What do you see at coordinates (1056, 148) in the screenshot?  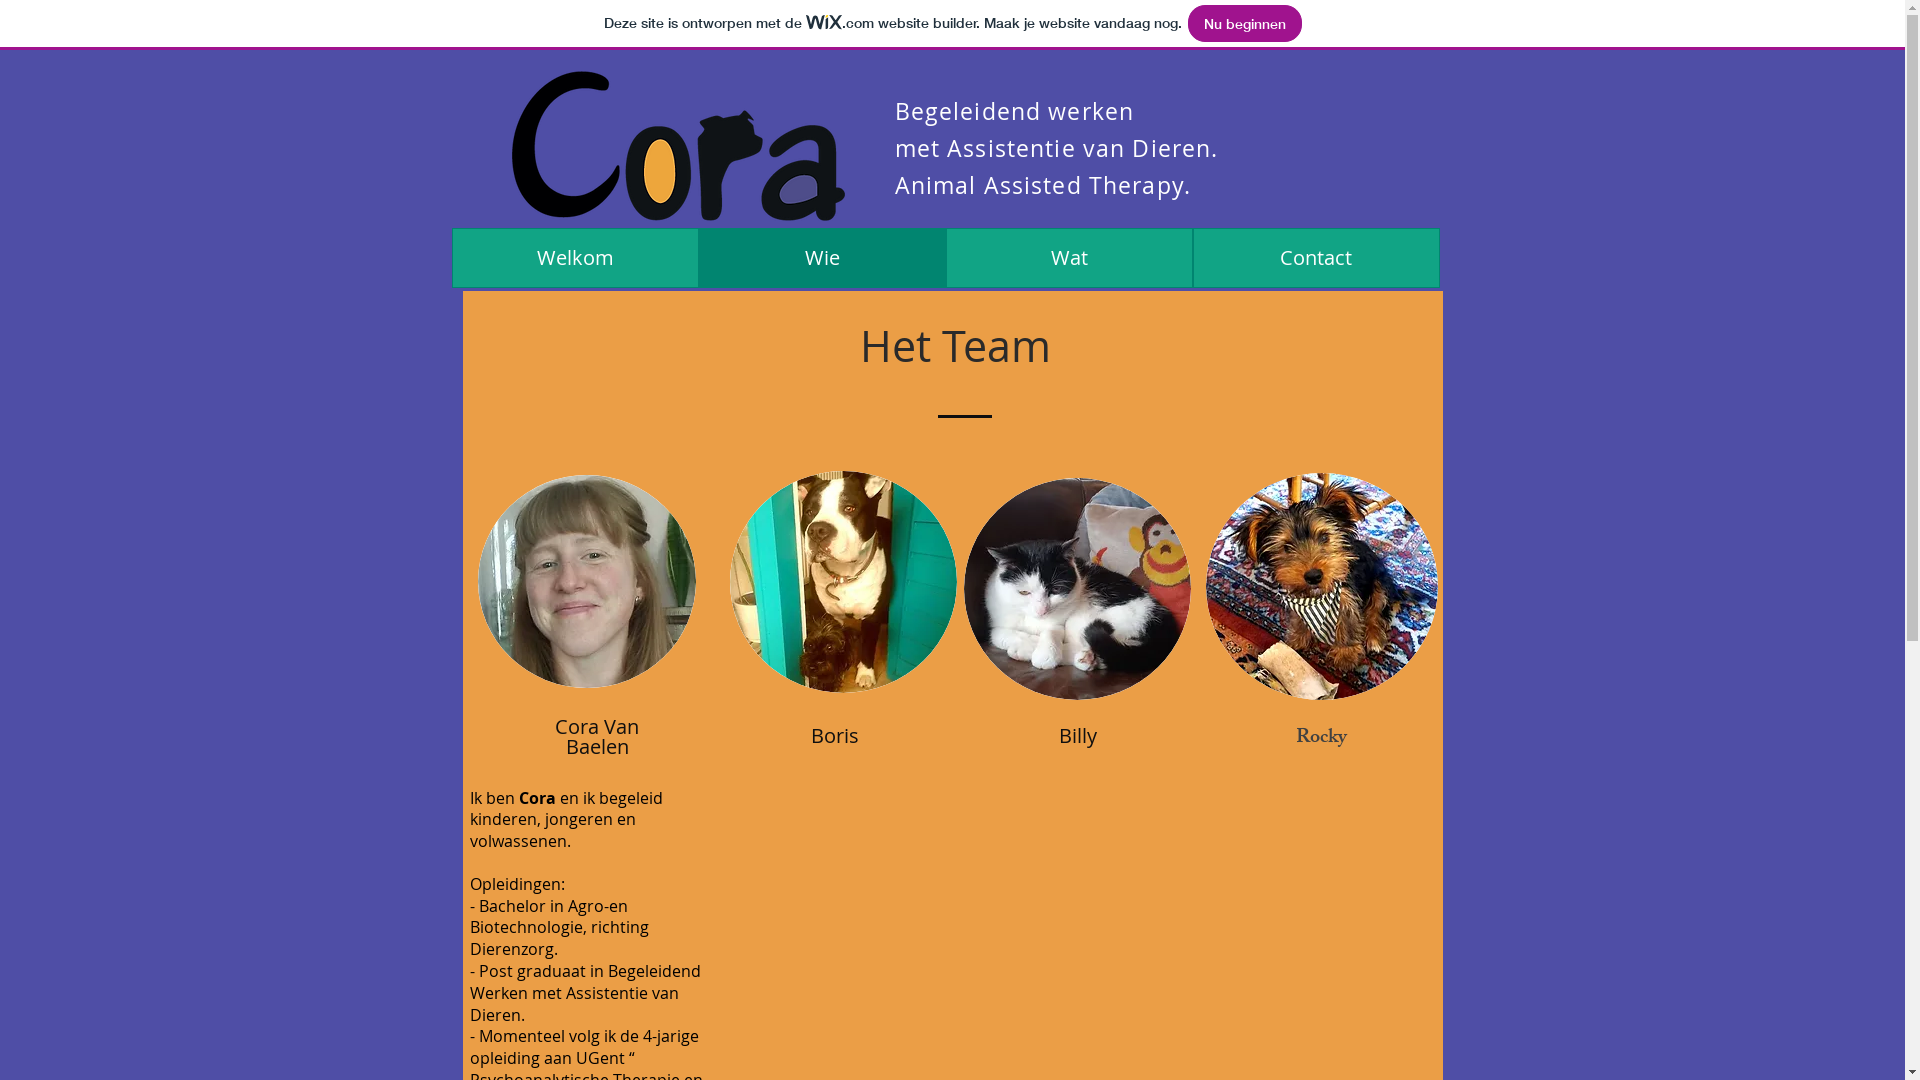 I see `met Assistentie van Dieren.` at bounding box center [1056, 148].